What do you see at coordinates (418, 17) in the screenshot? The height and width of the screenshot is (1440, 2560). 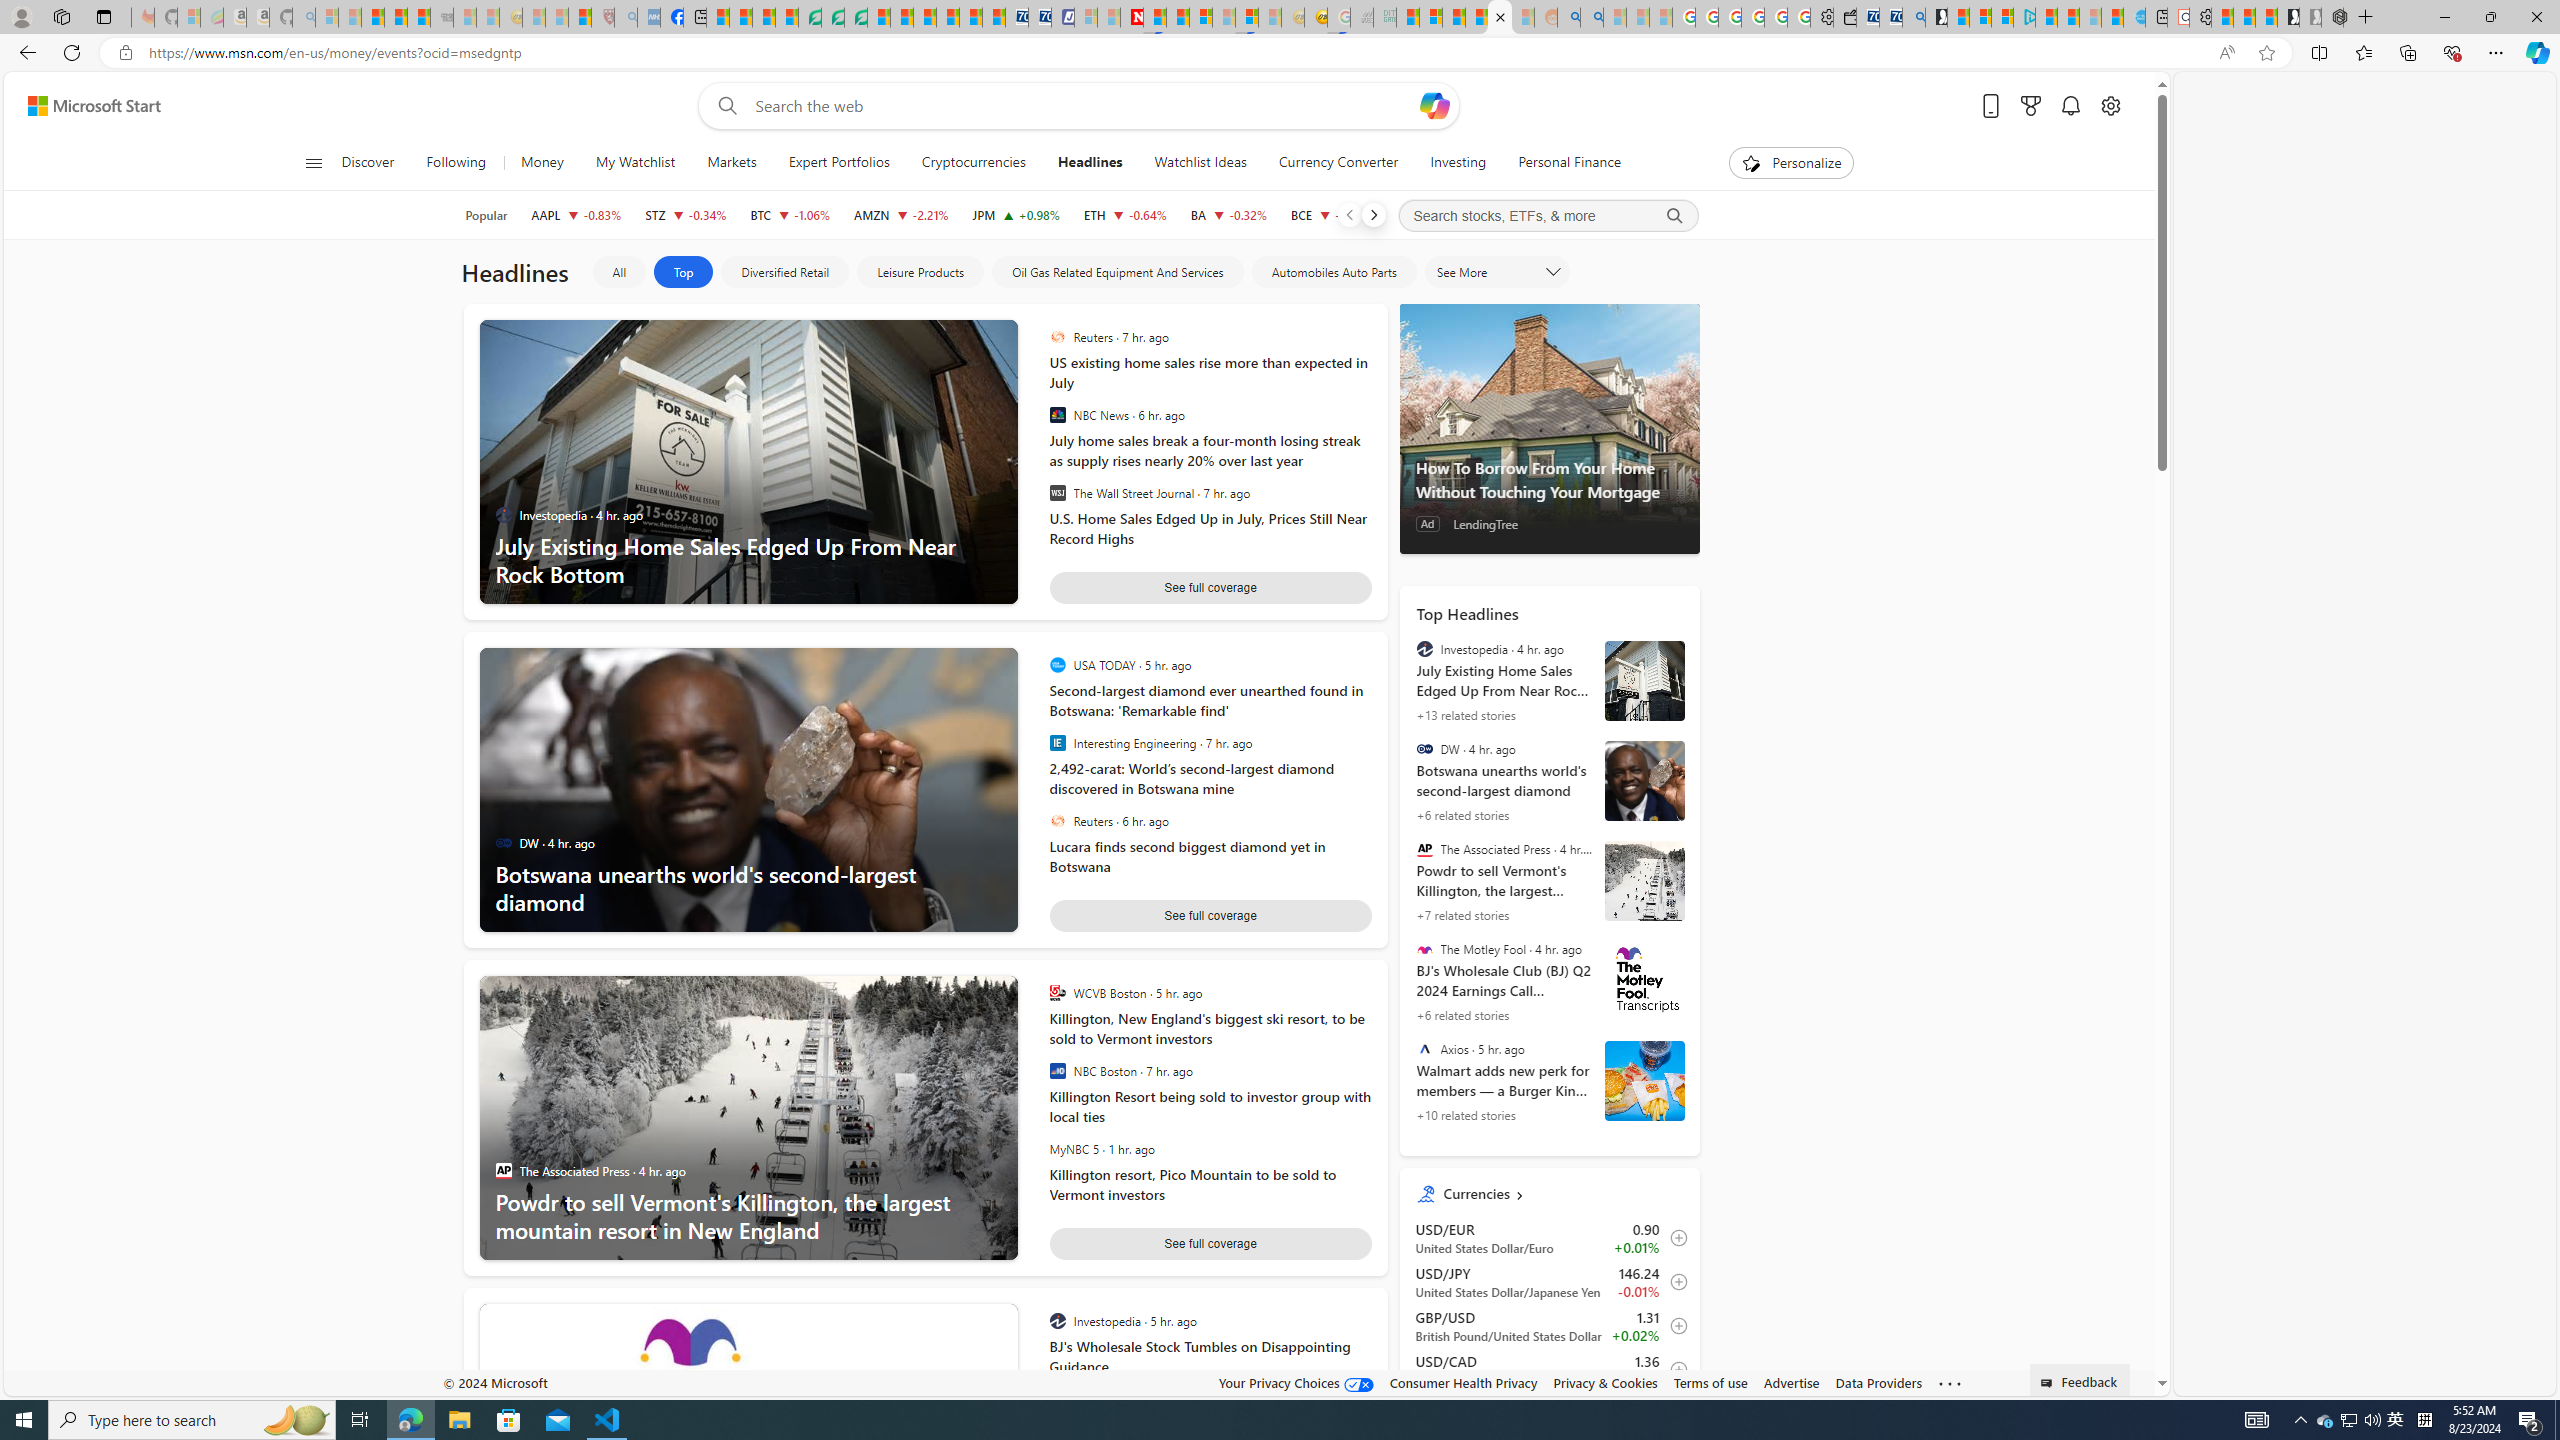 I see `New Report Confirms 2023 Was Record Hot | Watch` at bounding box center [418, 17].